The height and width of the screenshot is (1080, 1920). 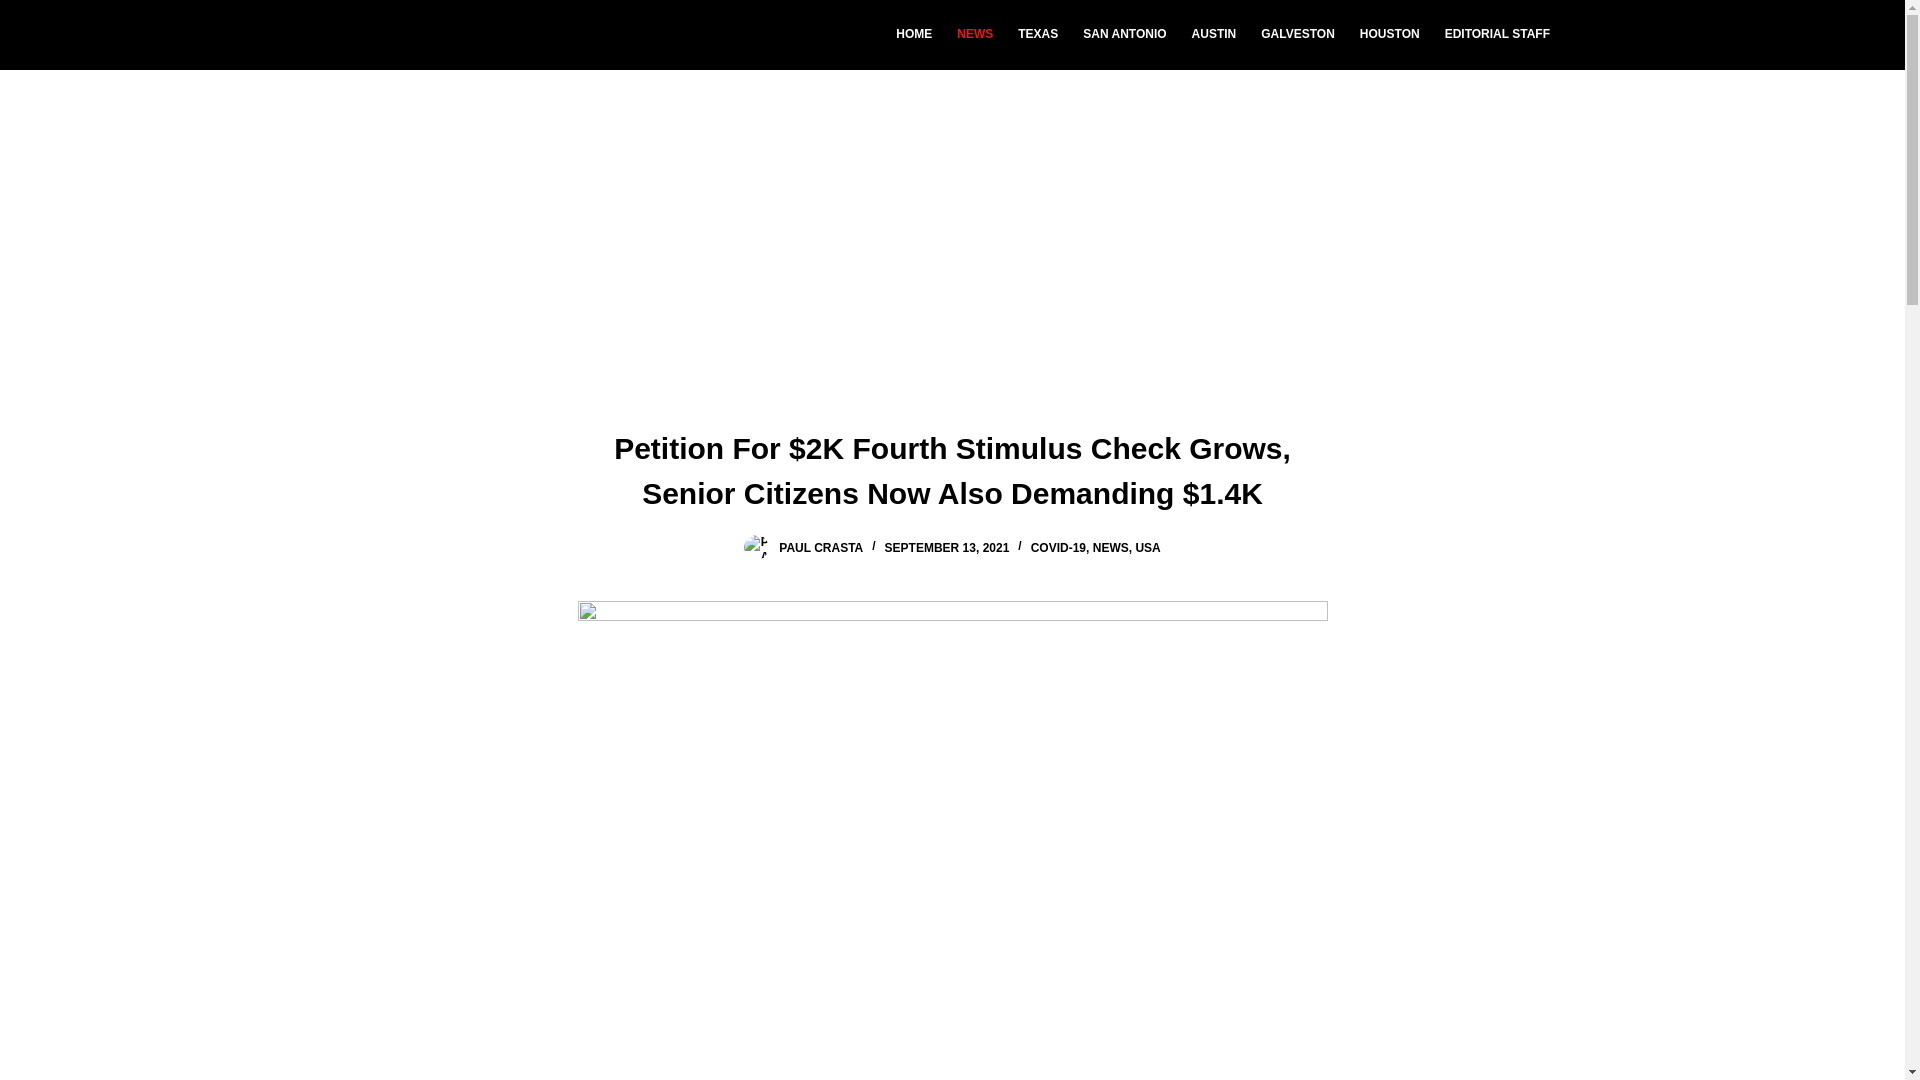 I want to click on PAUL CRASTA, so click(x=820, y=548).